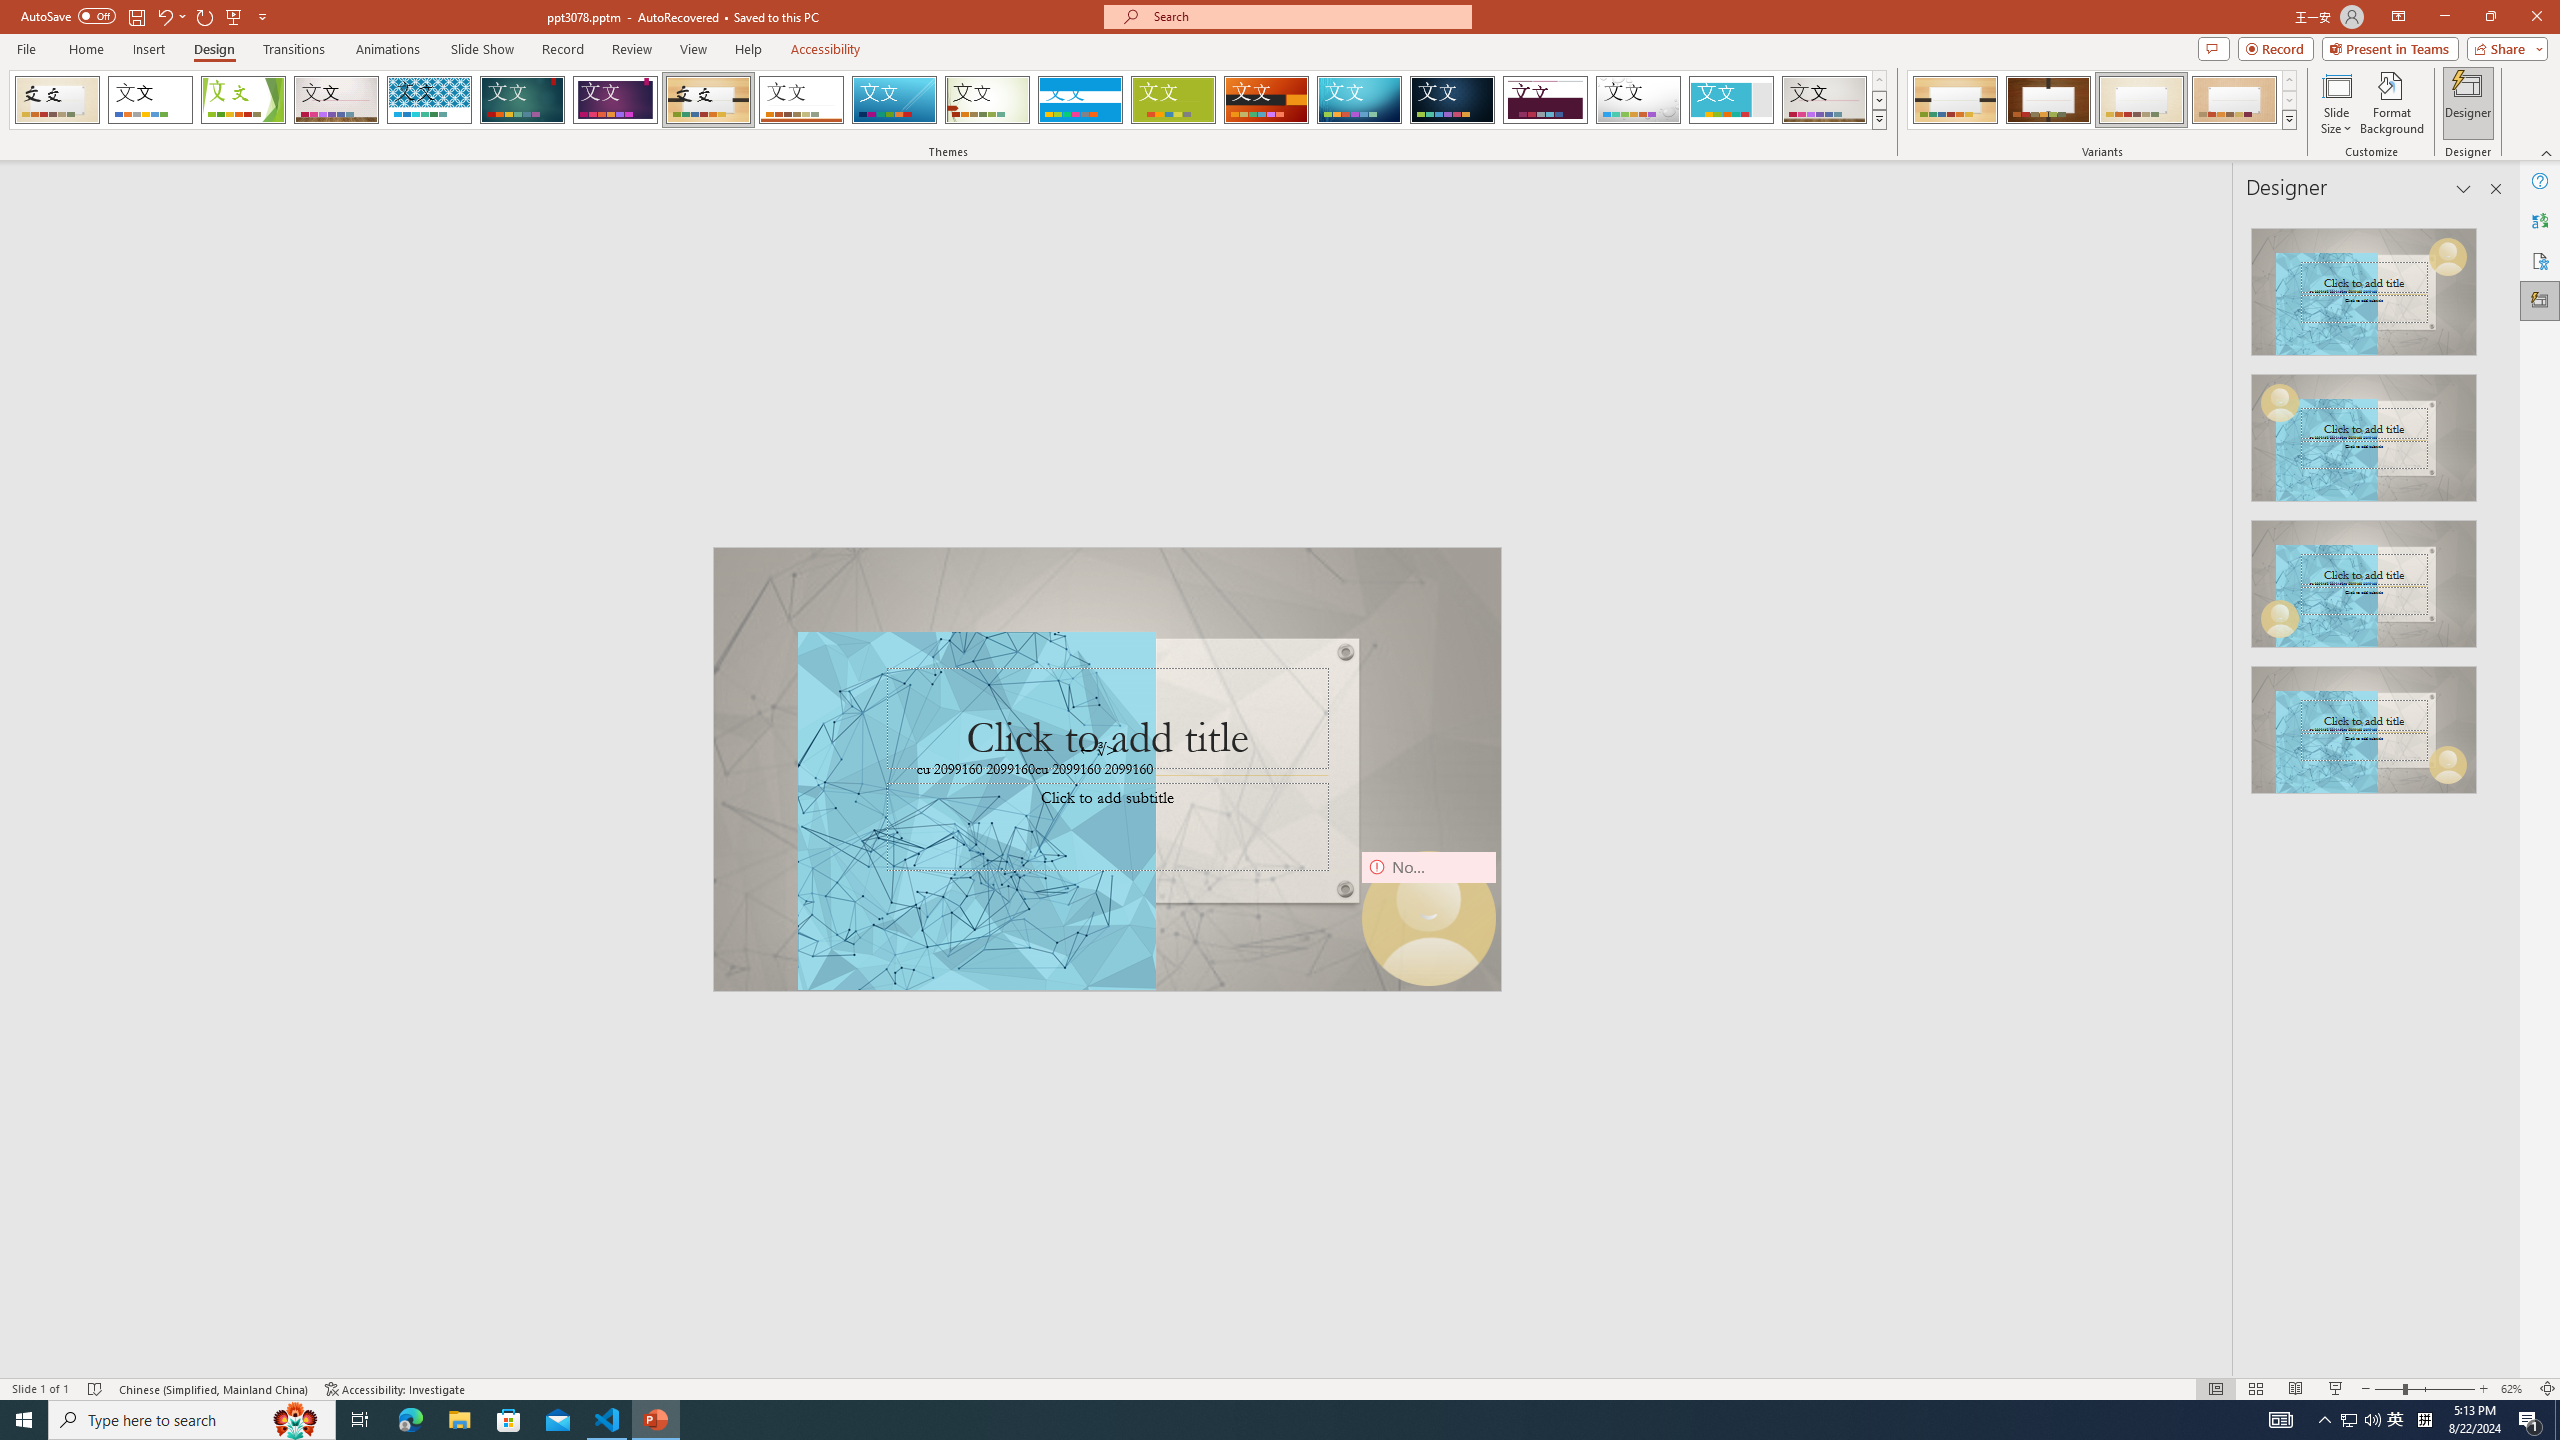 This screenshot has height=1440, width=2560. Describe the element at coordinates (2440, 1348) in the screenshot. I see `Python` at that location.